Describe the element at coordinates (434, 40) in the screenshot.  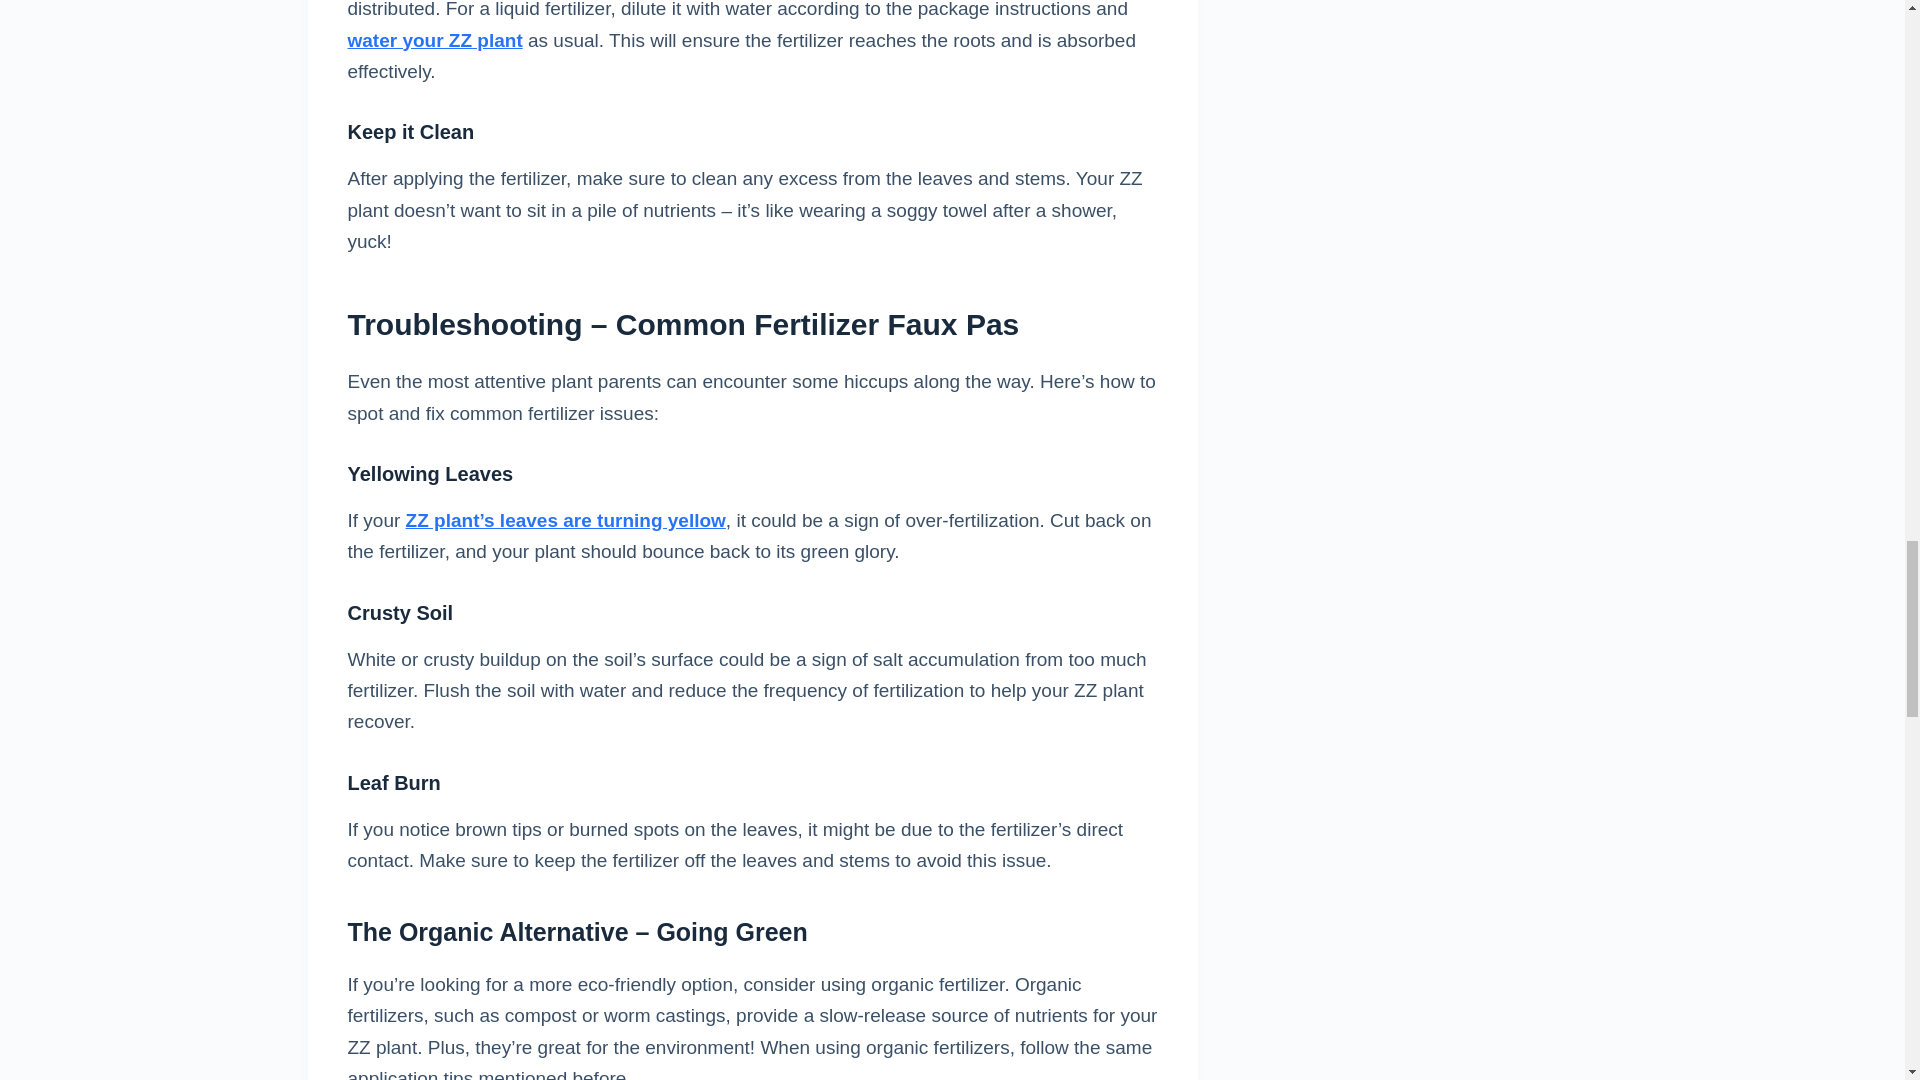
I see `water your ZZ plant` at that location.